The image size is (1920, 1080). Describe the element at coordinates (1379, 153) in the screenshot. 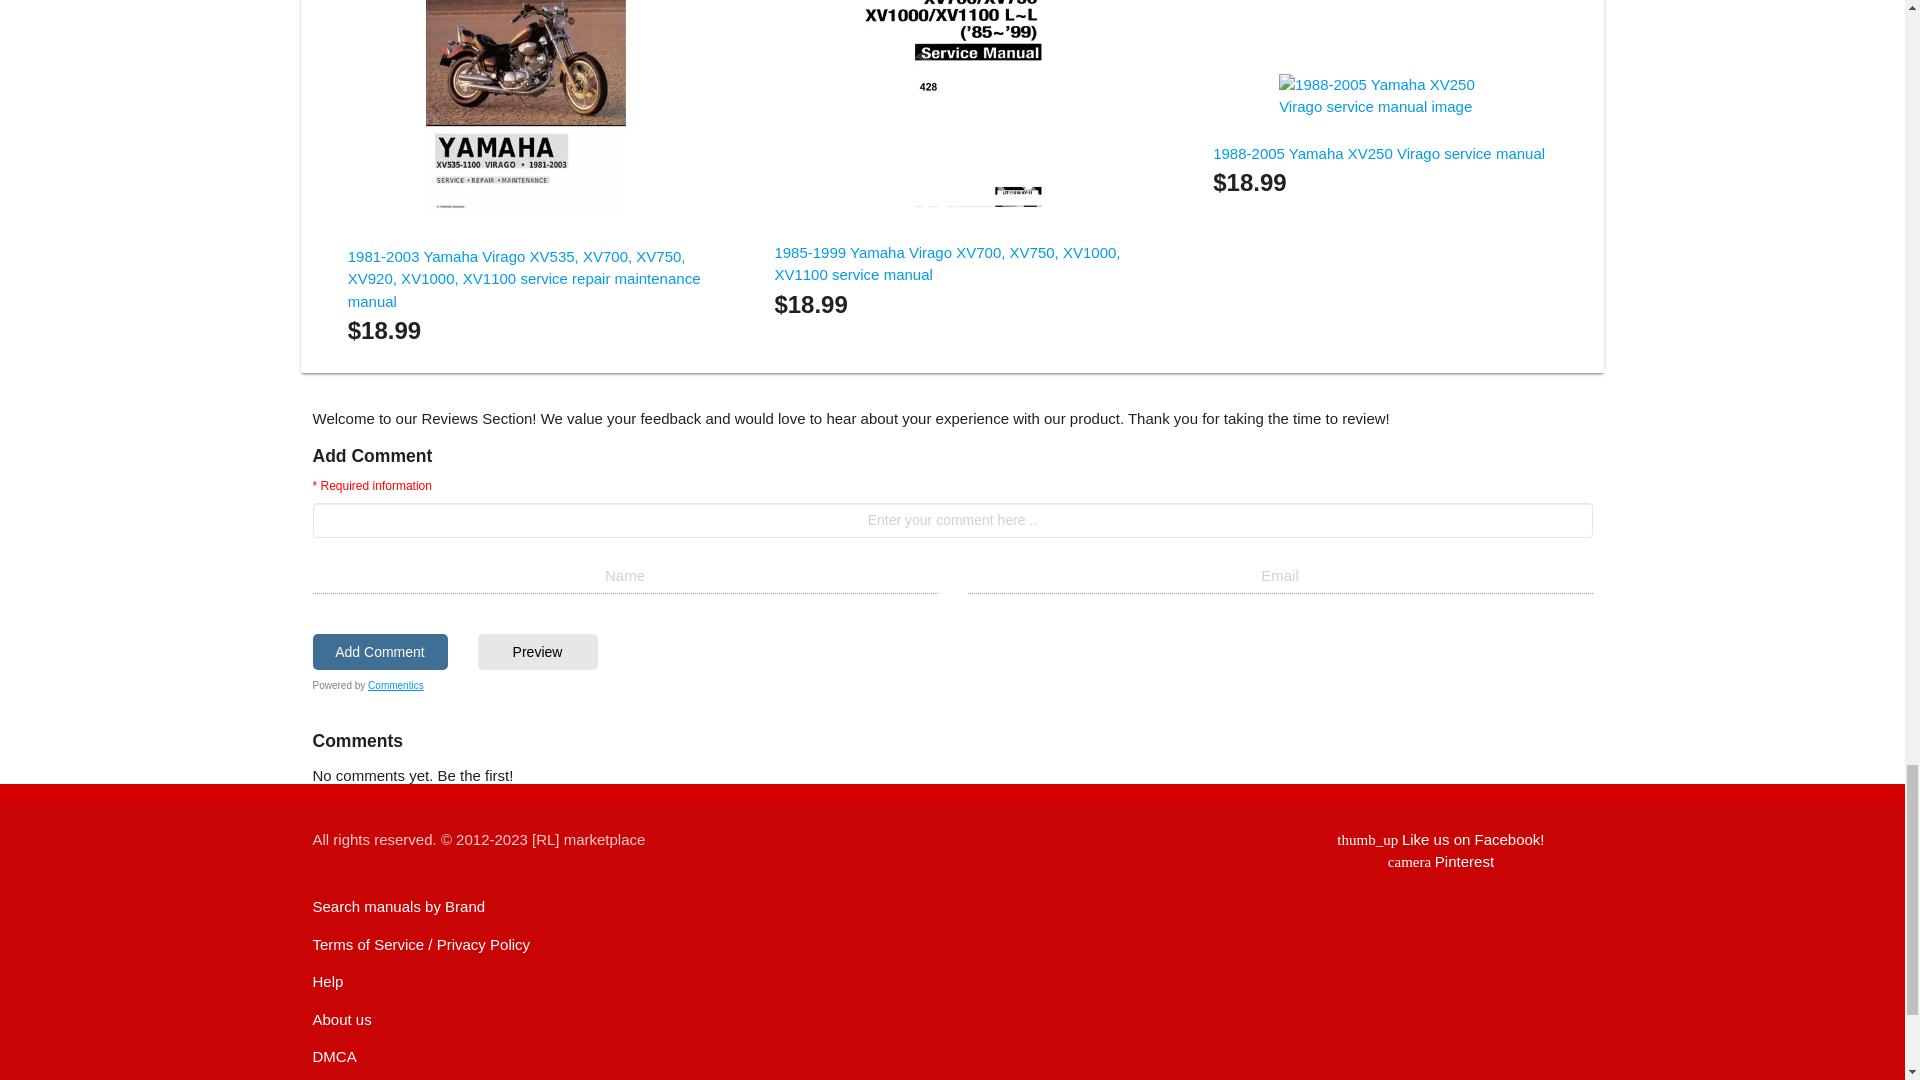

I see `About us` at that location.